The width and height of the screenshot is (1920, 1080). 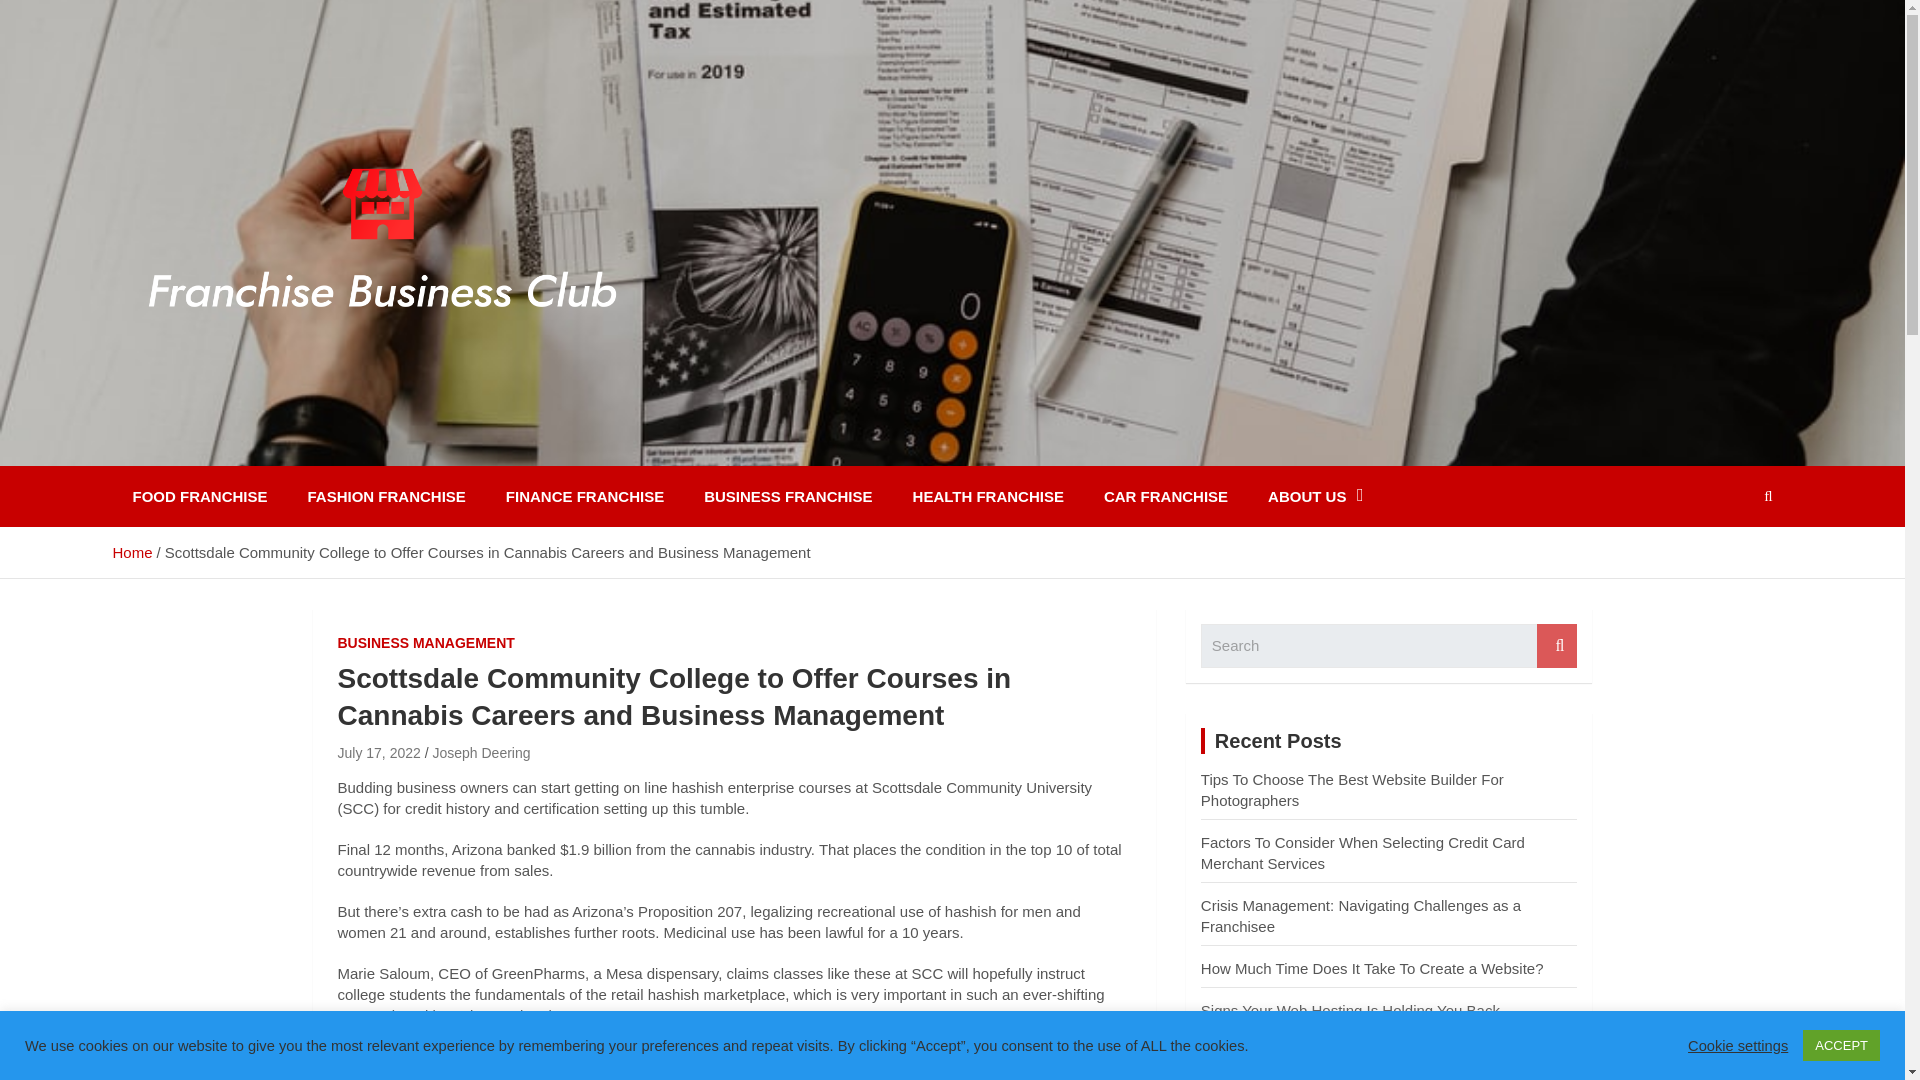 What do you see at coordinates (1556, 646) in the screenshot?
I see `Search` at bounding box center [1556, 646].